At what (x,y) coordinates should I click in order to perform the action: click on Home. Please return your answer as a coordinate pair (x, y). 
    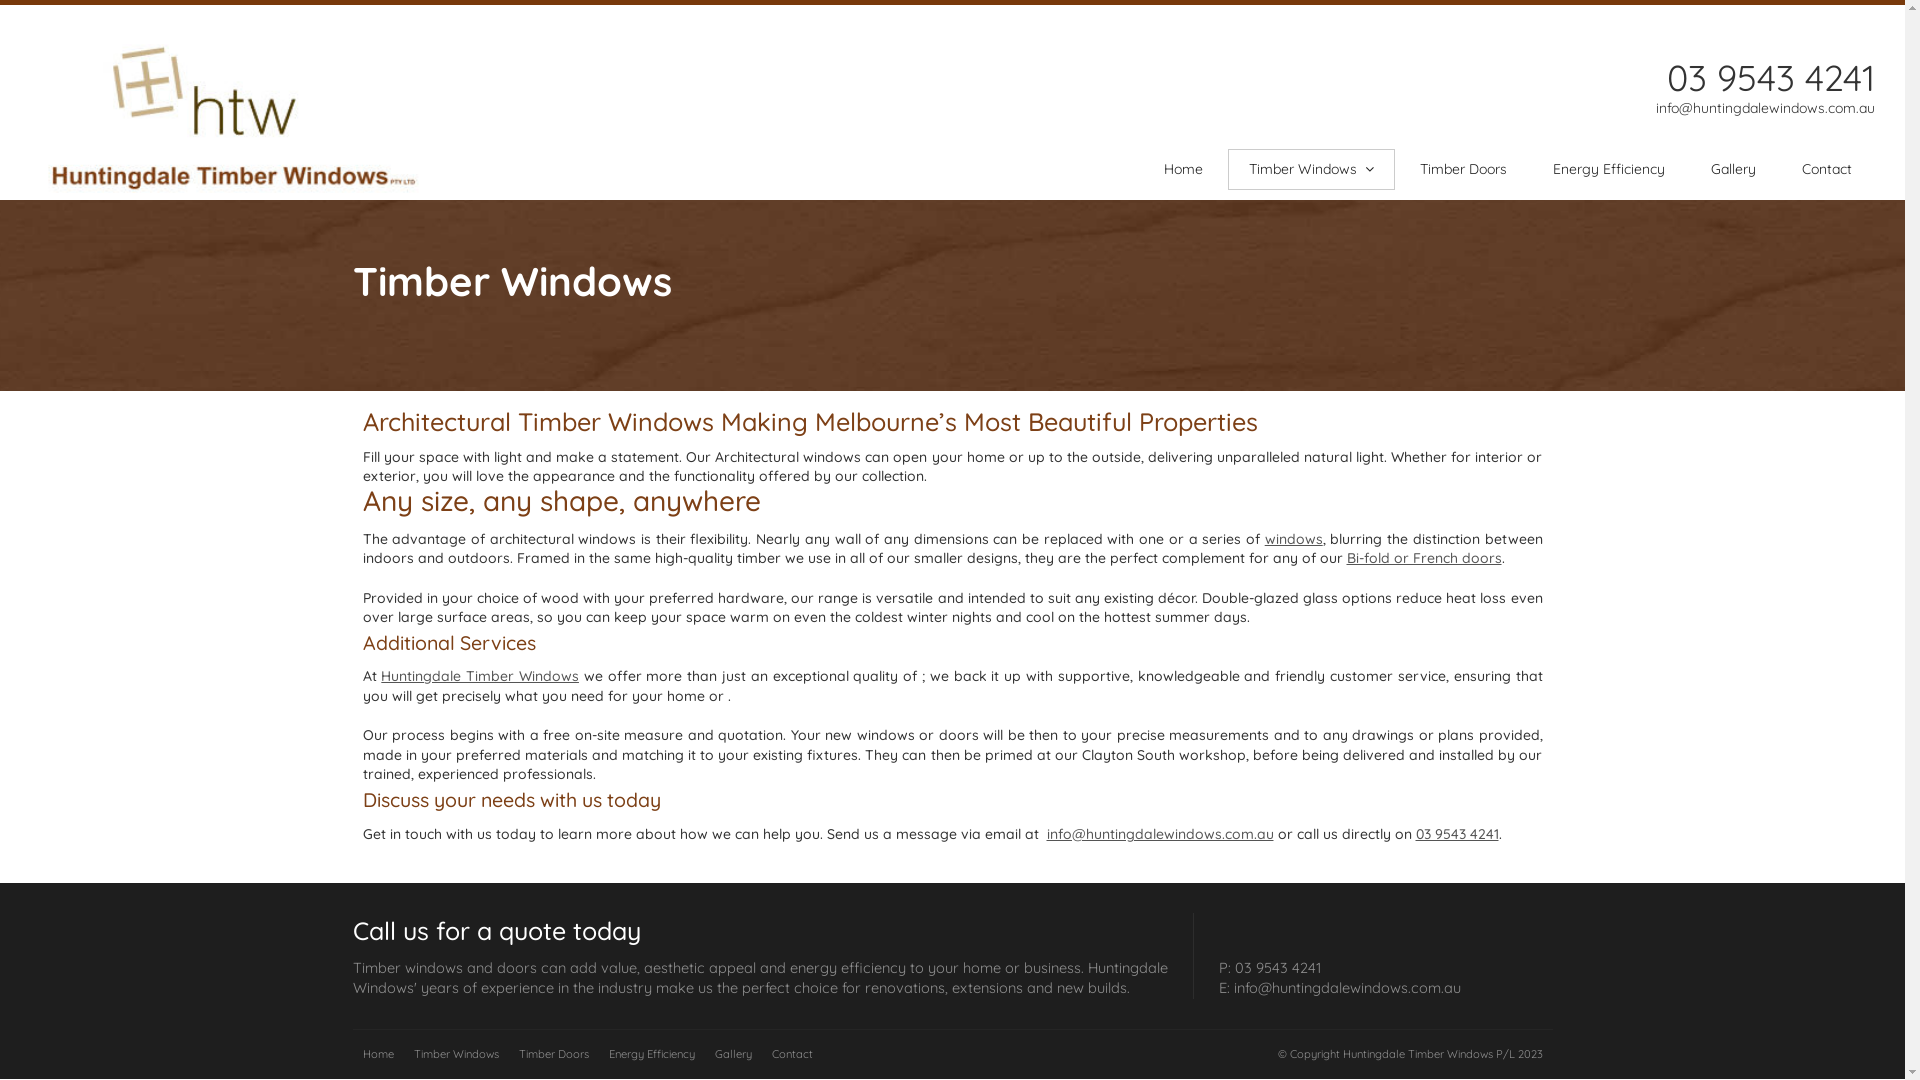
    Looking at the image, I should click on (1184, 170).